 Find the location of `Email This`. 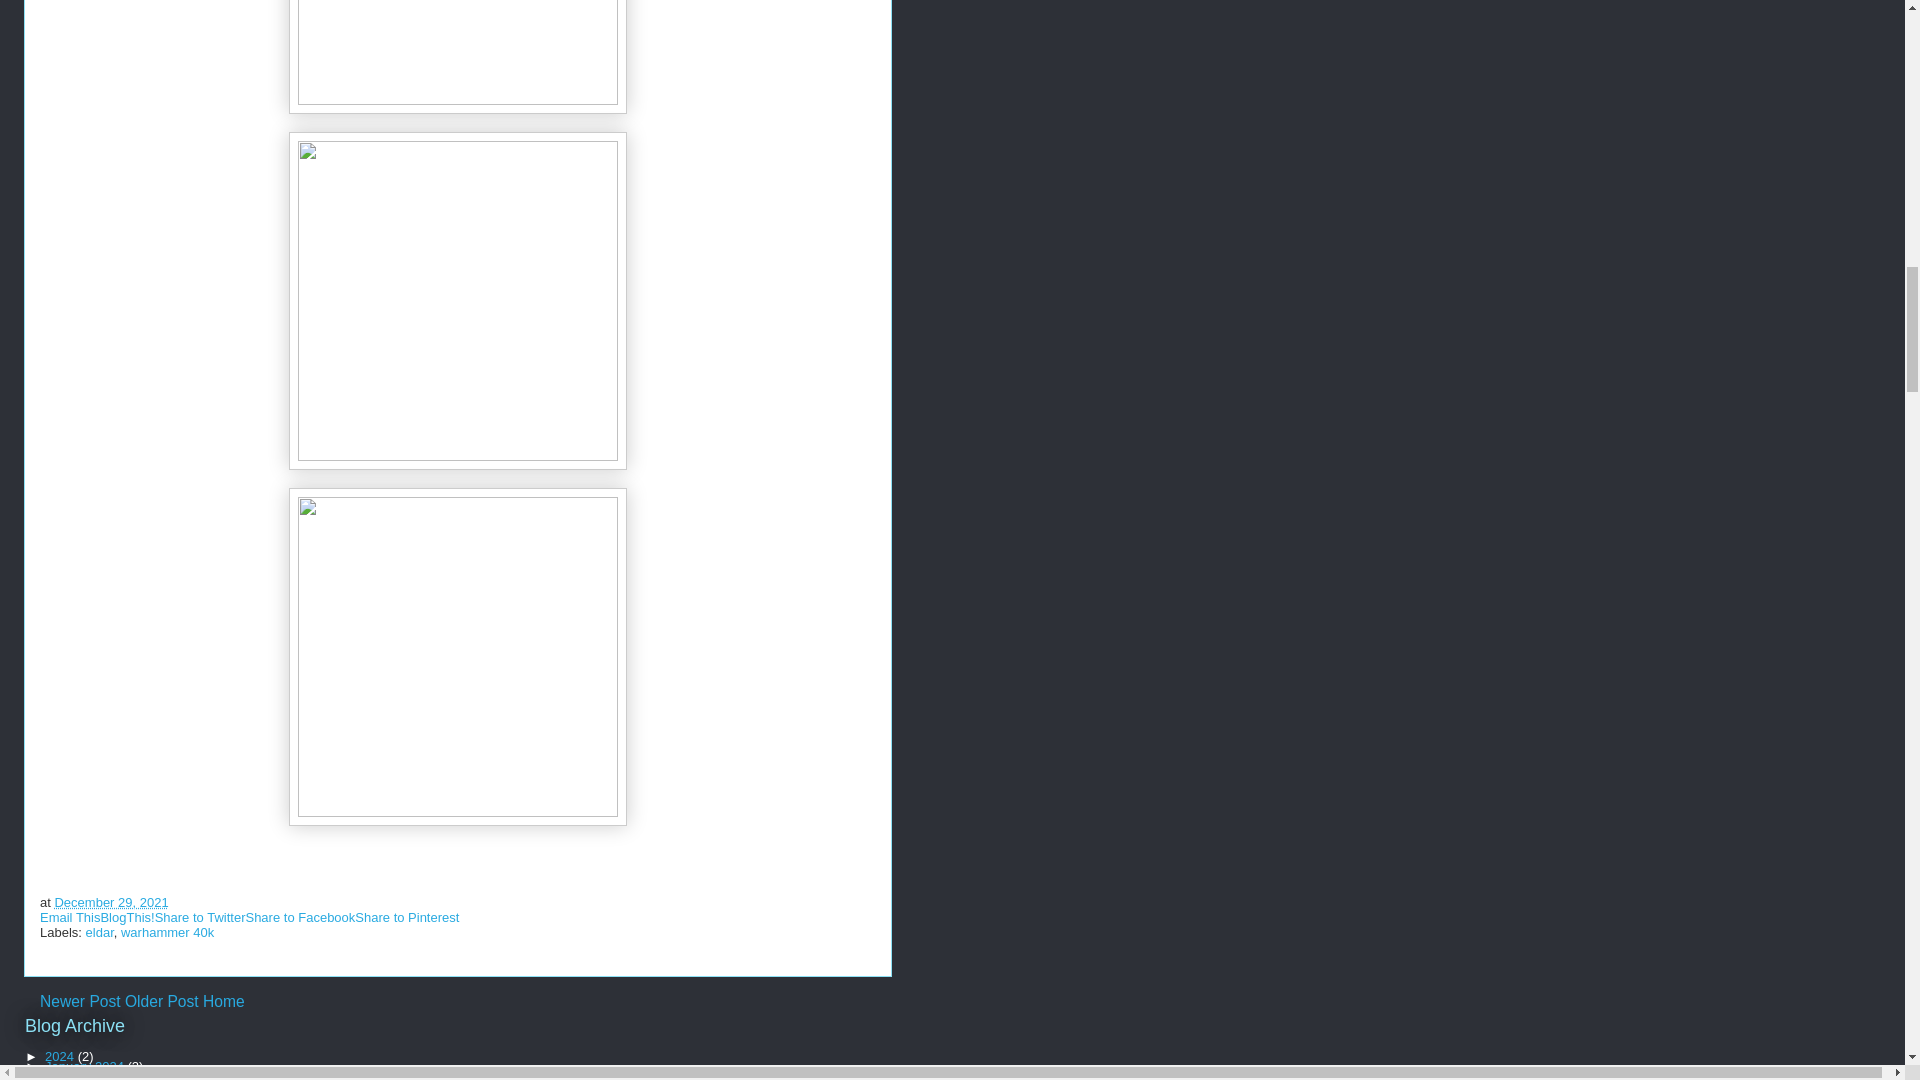

Email This is located at coordinates (70, 917).